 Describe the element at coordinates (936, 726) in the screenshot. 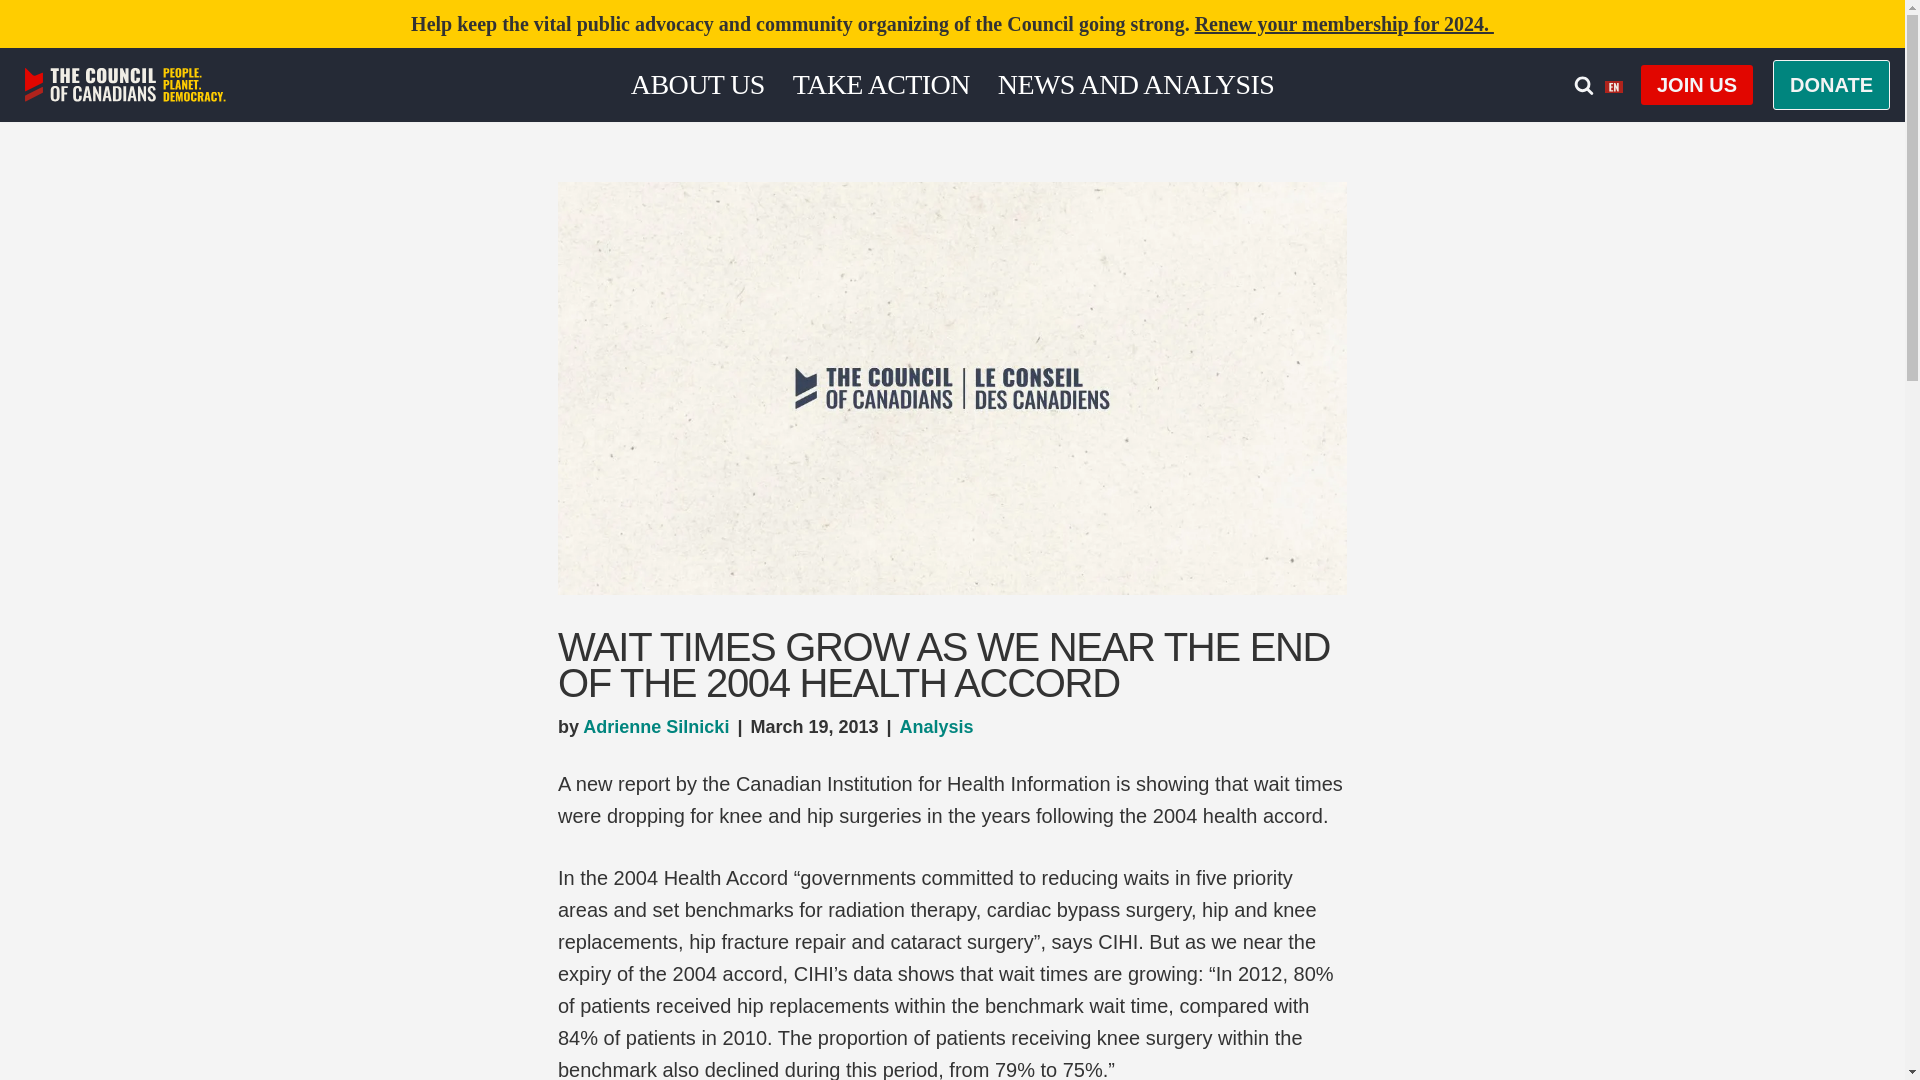

I see `Analysis` at that location.